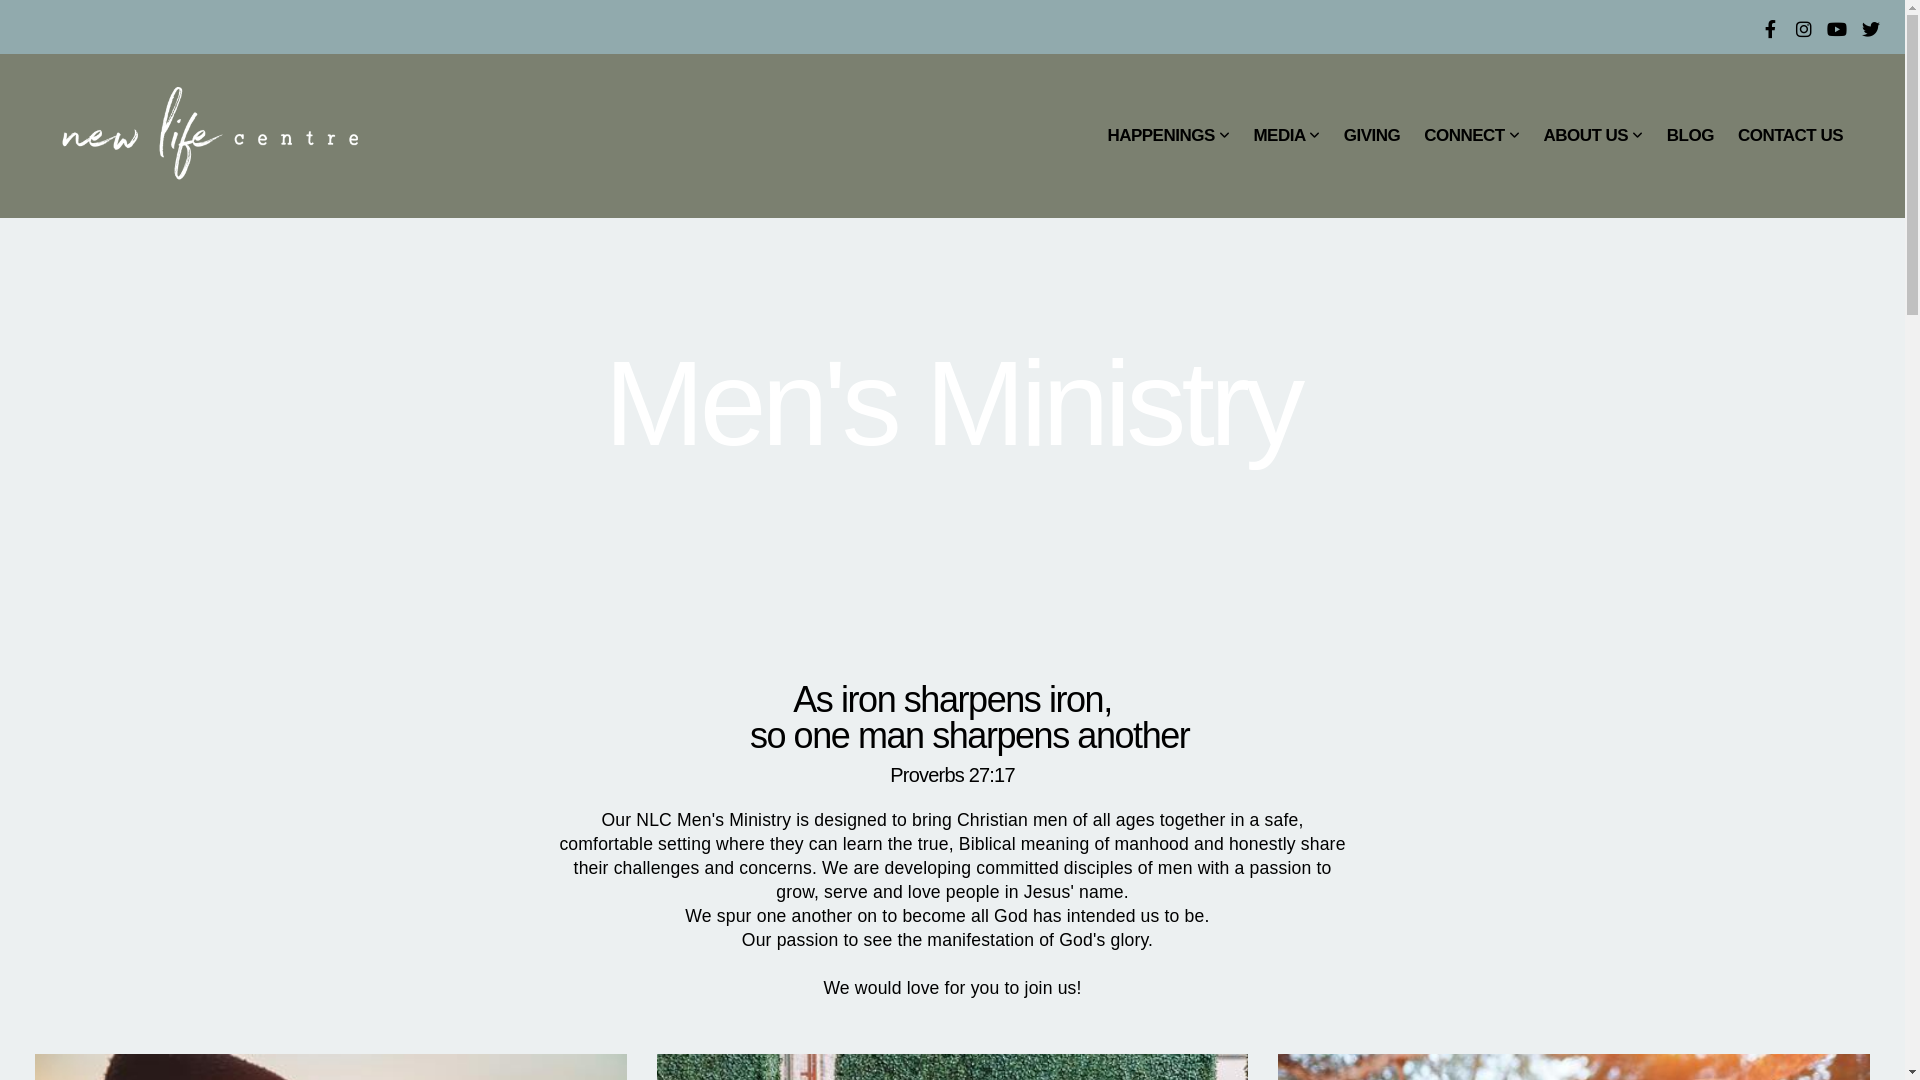 The image size is (1920, 1080). What do you see at coordinates (1168, 136) in the screenshot?
I see `HAPPENINGS ` at bounding box center [1168, 136].